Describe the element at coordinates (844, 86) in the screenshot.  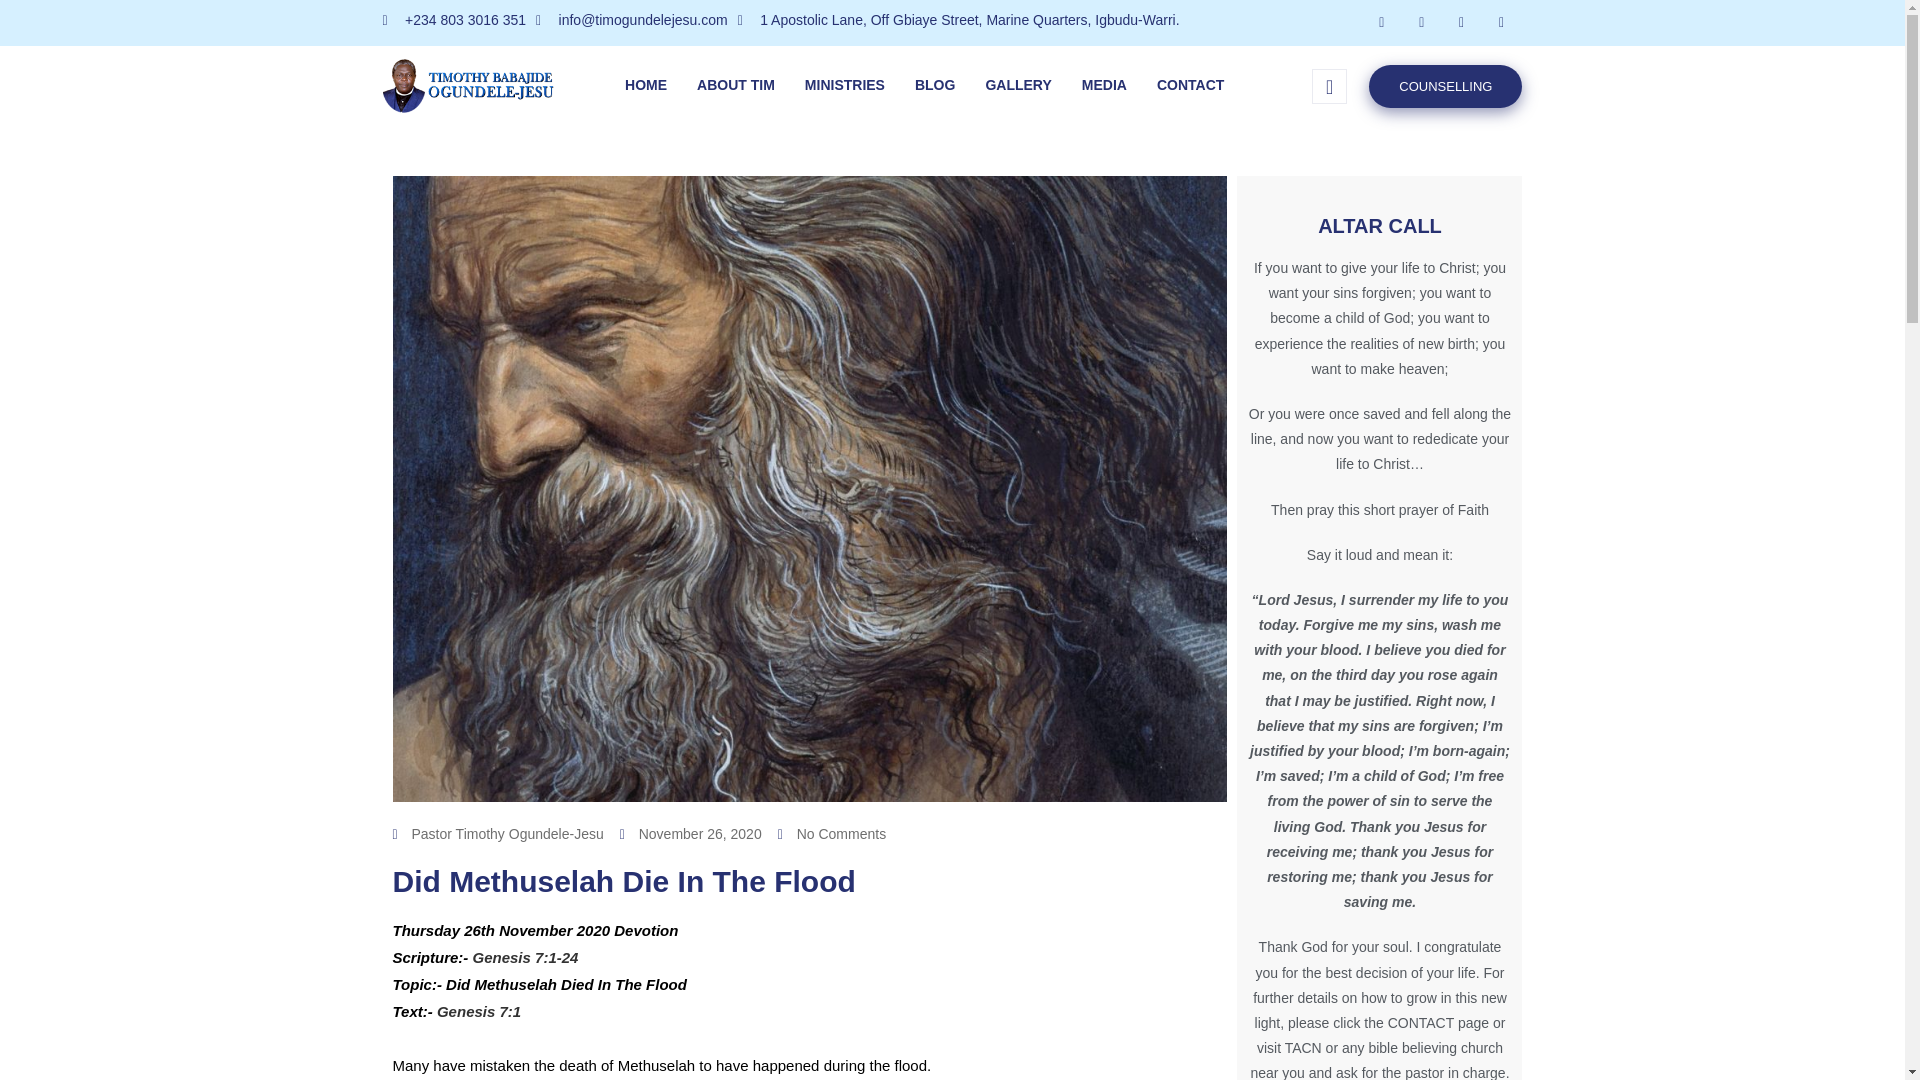
I see `MINISTRIES` at that location.